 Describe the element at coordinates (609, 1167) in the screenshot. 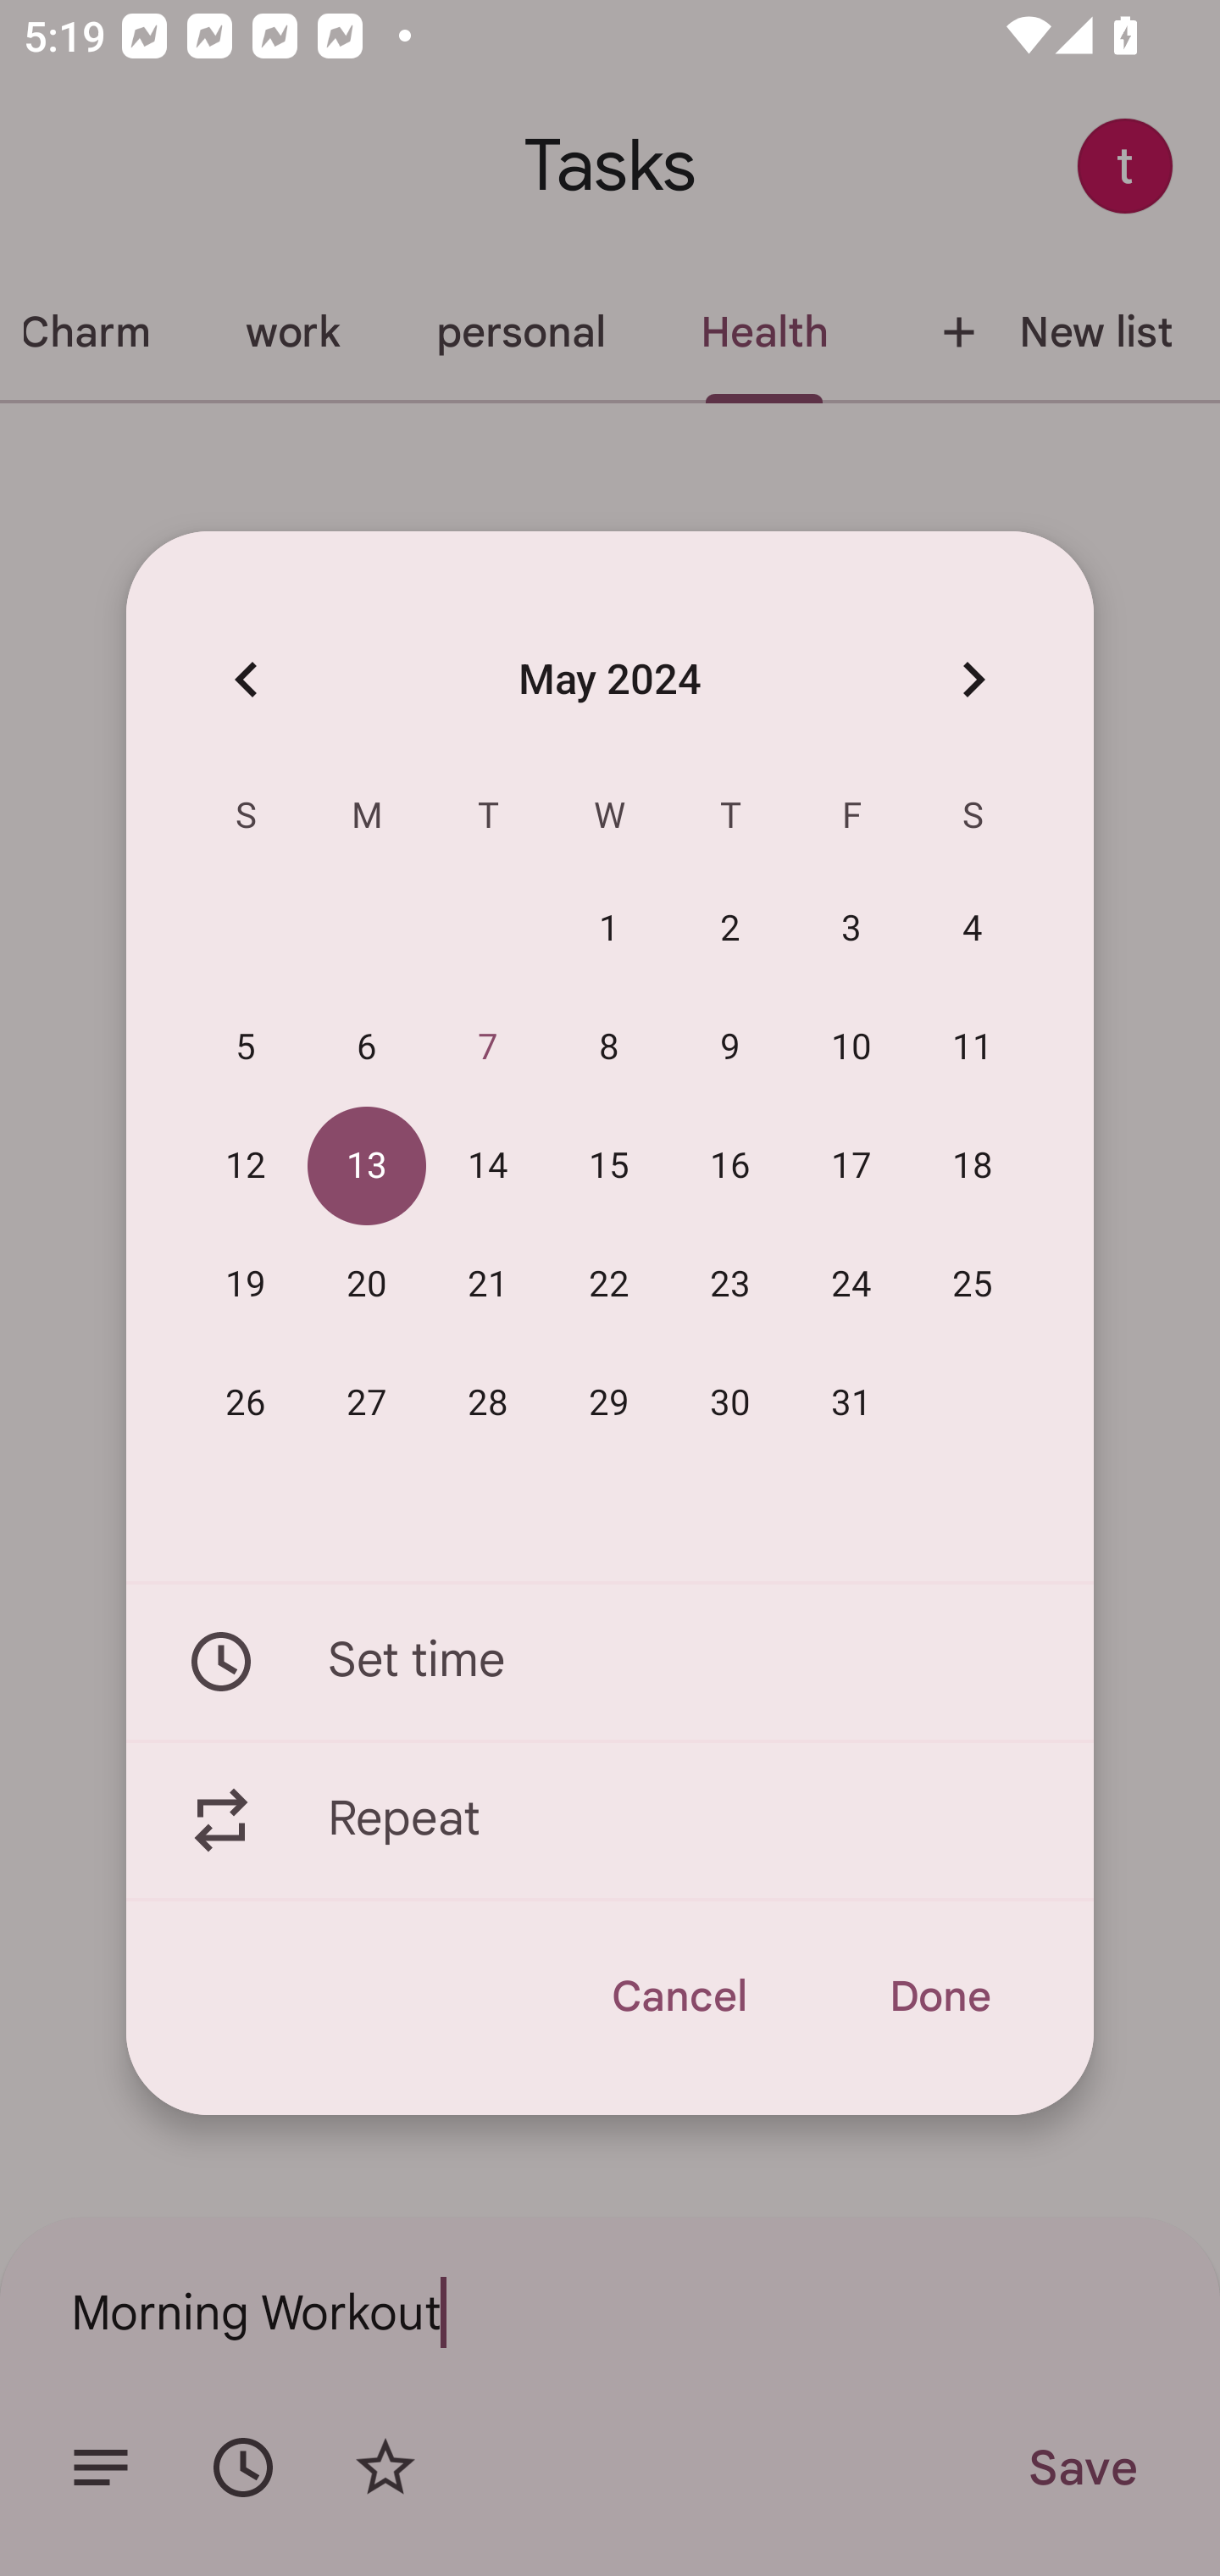

I see `15 15 May 2024` at that location.